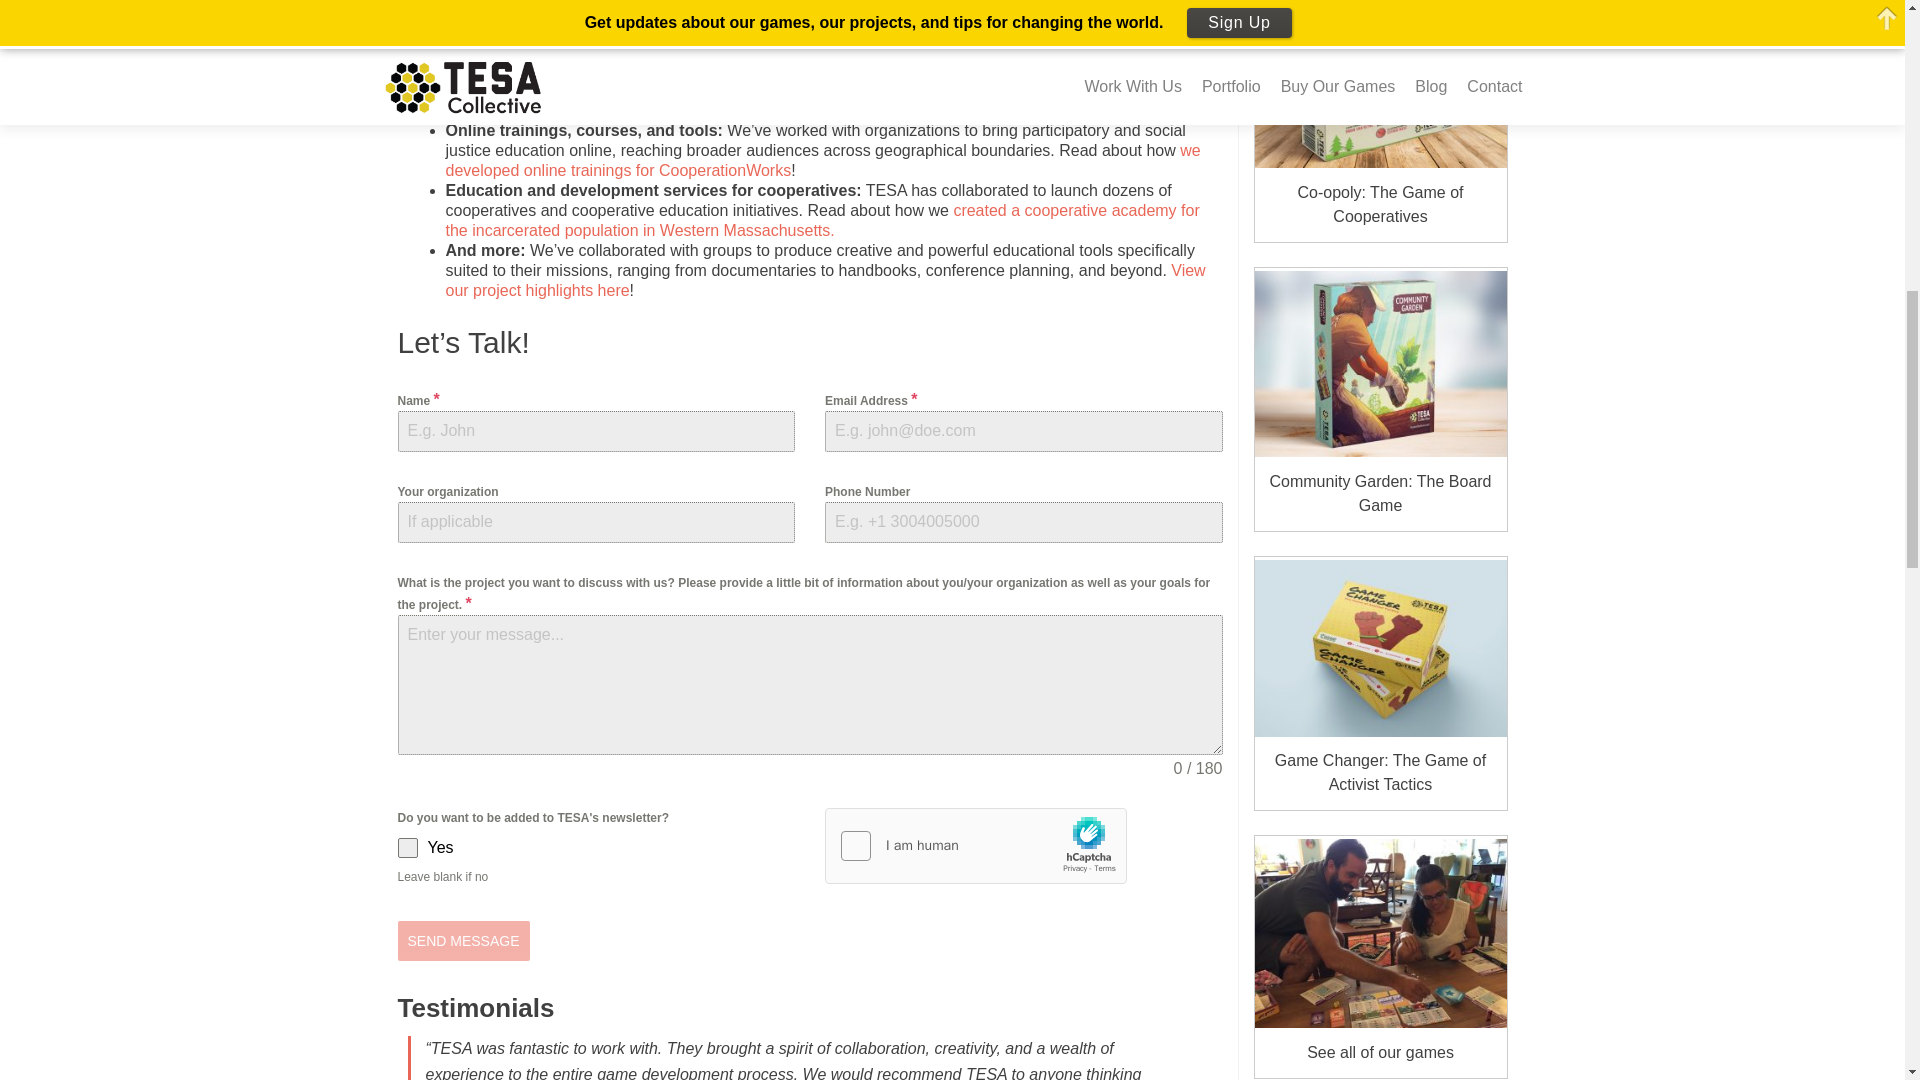  I want to click on View our project highlights here, so click(825, 280).